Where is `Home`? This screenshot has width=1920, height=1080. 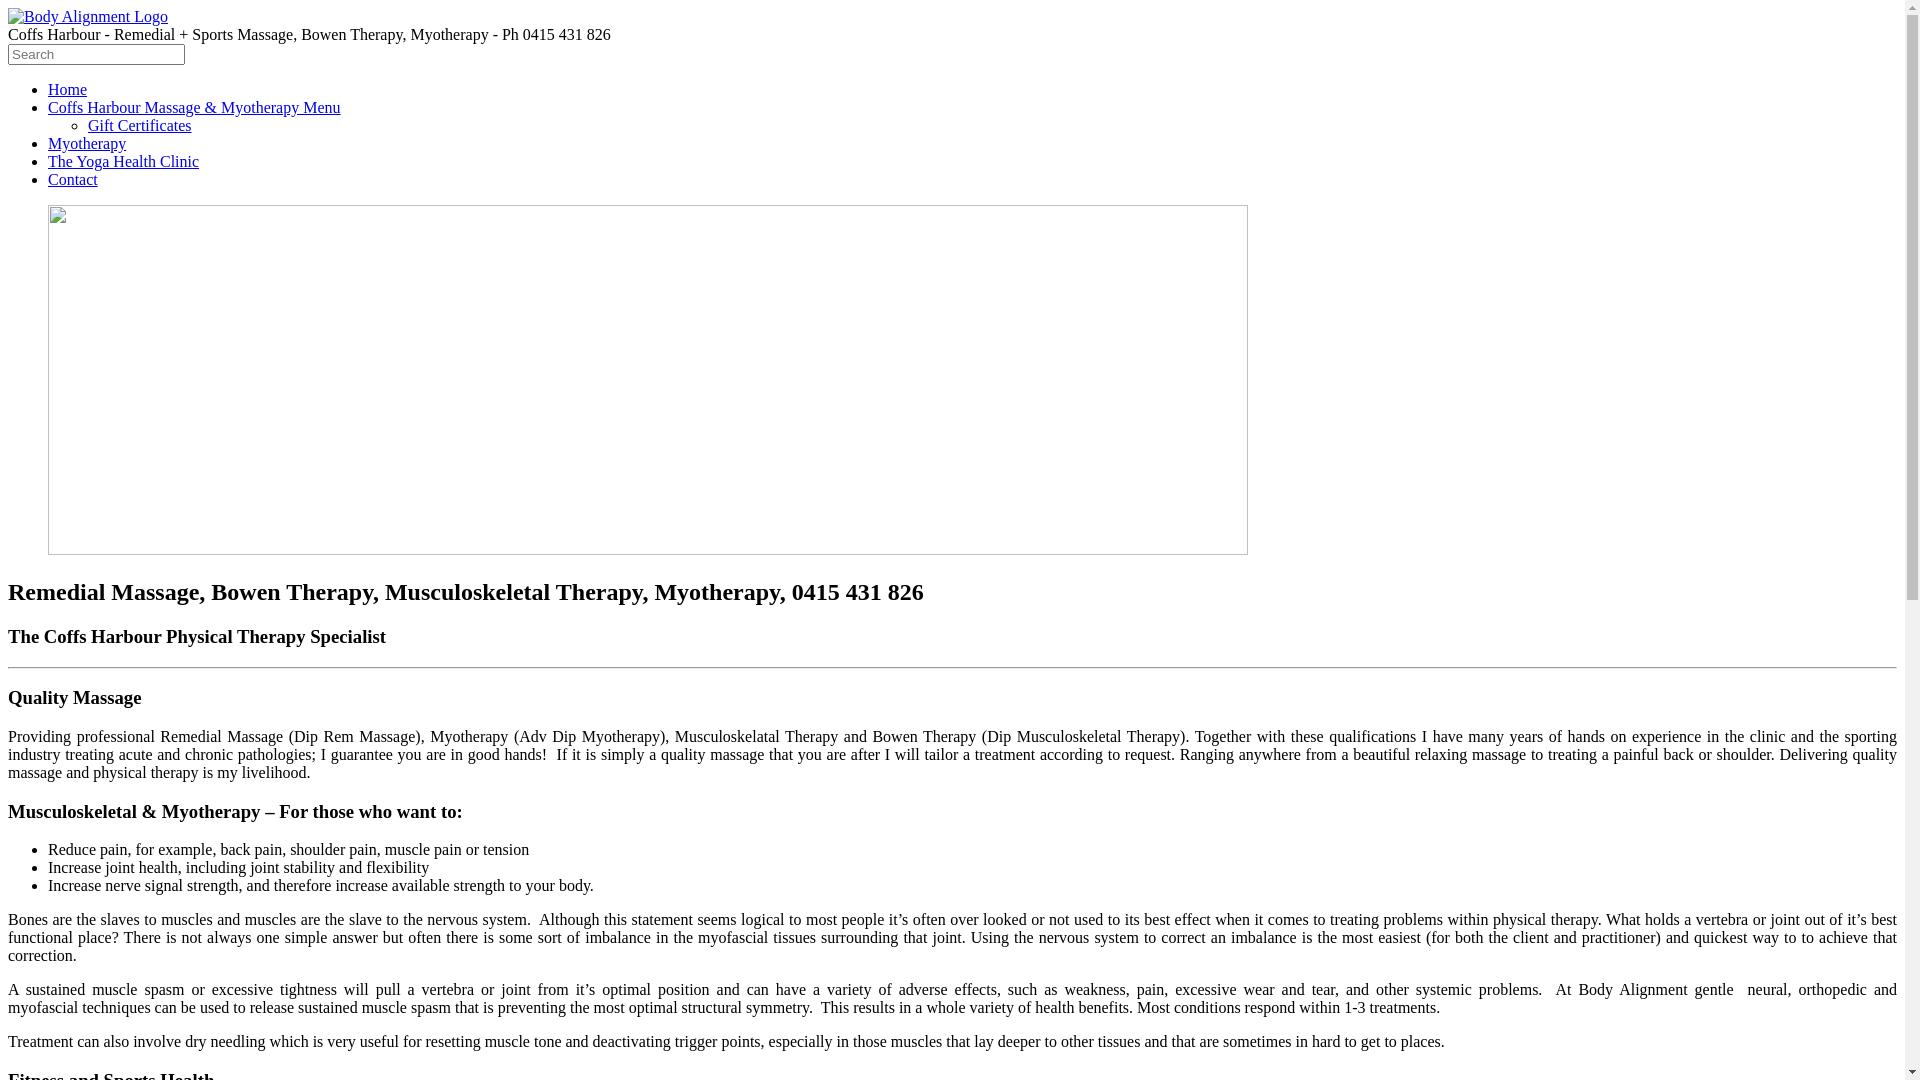 Home is located at coordinates (68, 90).